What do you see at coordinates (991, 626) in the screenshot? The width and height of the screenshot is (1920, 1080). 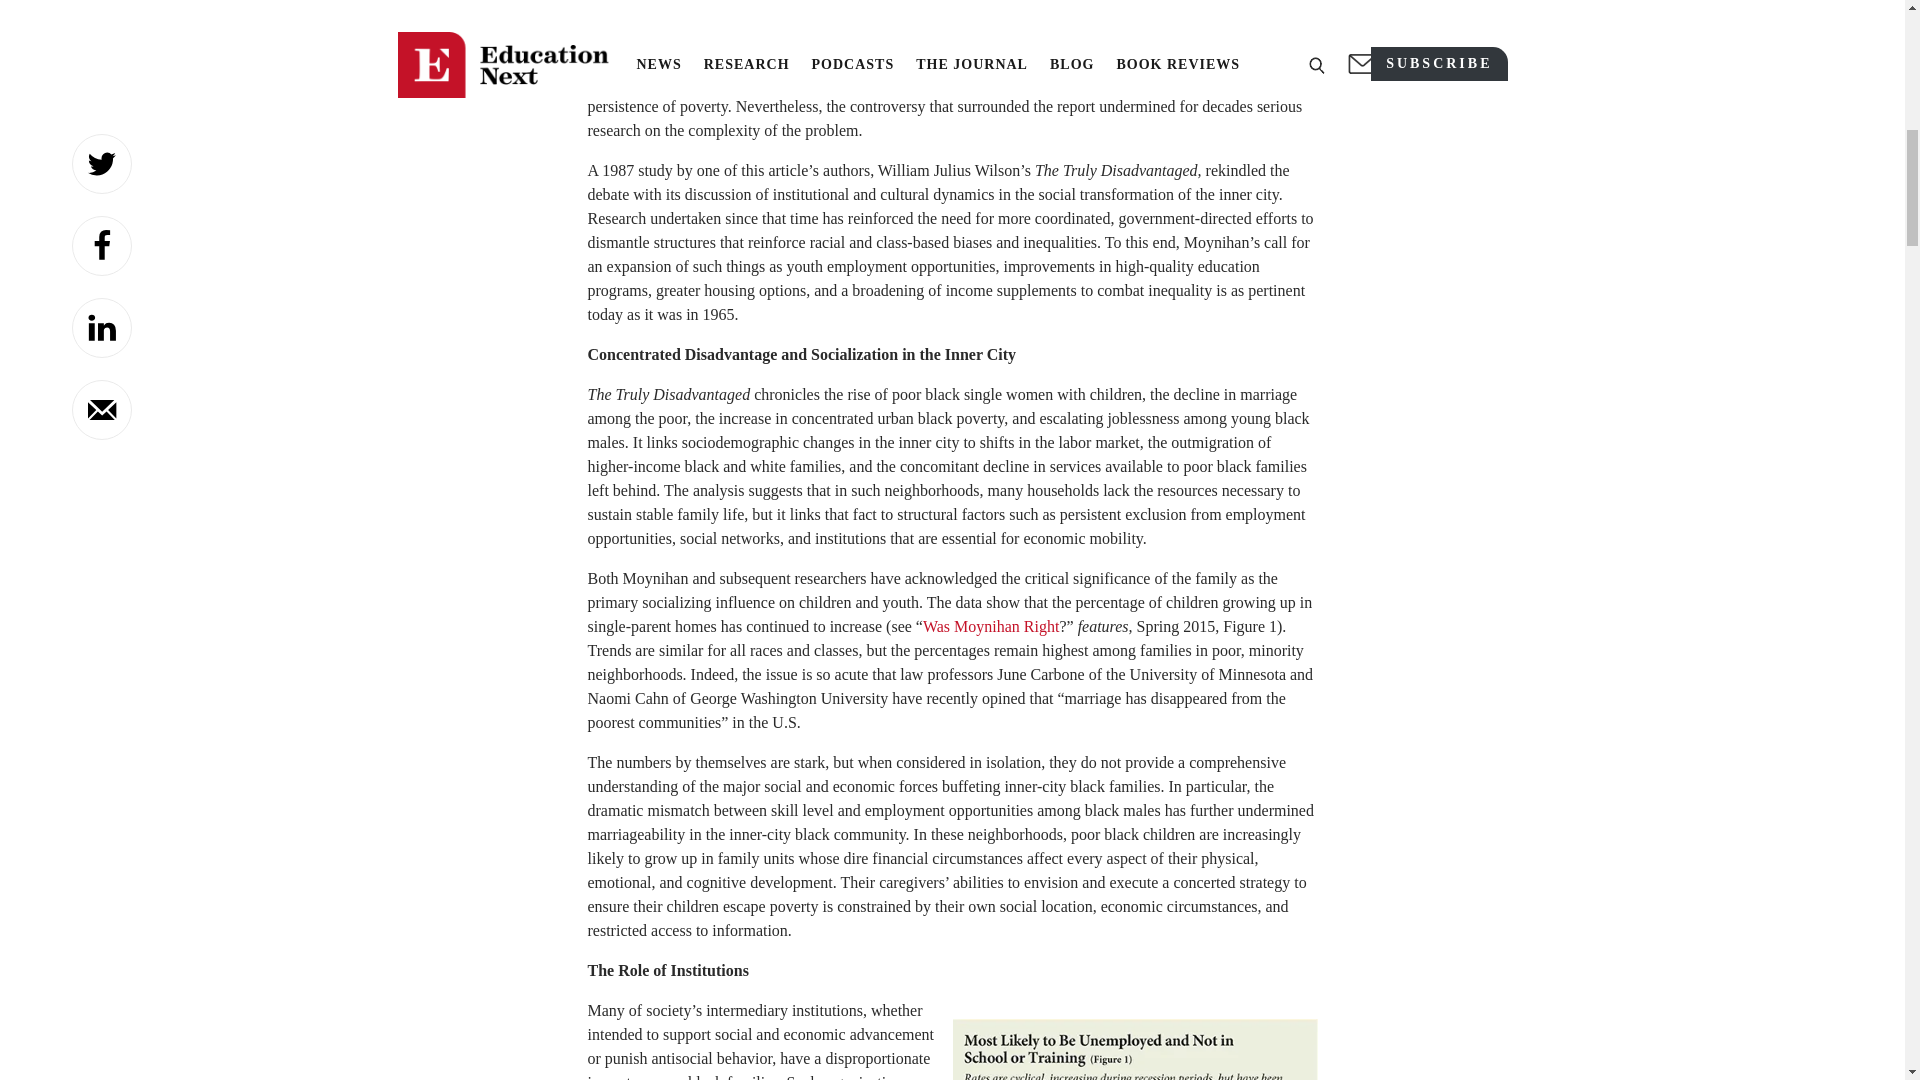 I see `Was Moynihan Right` at bounding box center [991, 626].